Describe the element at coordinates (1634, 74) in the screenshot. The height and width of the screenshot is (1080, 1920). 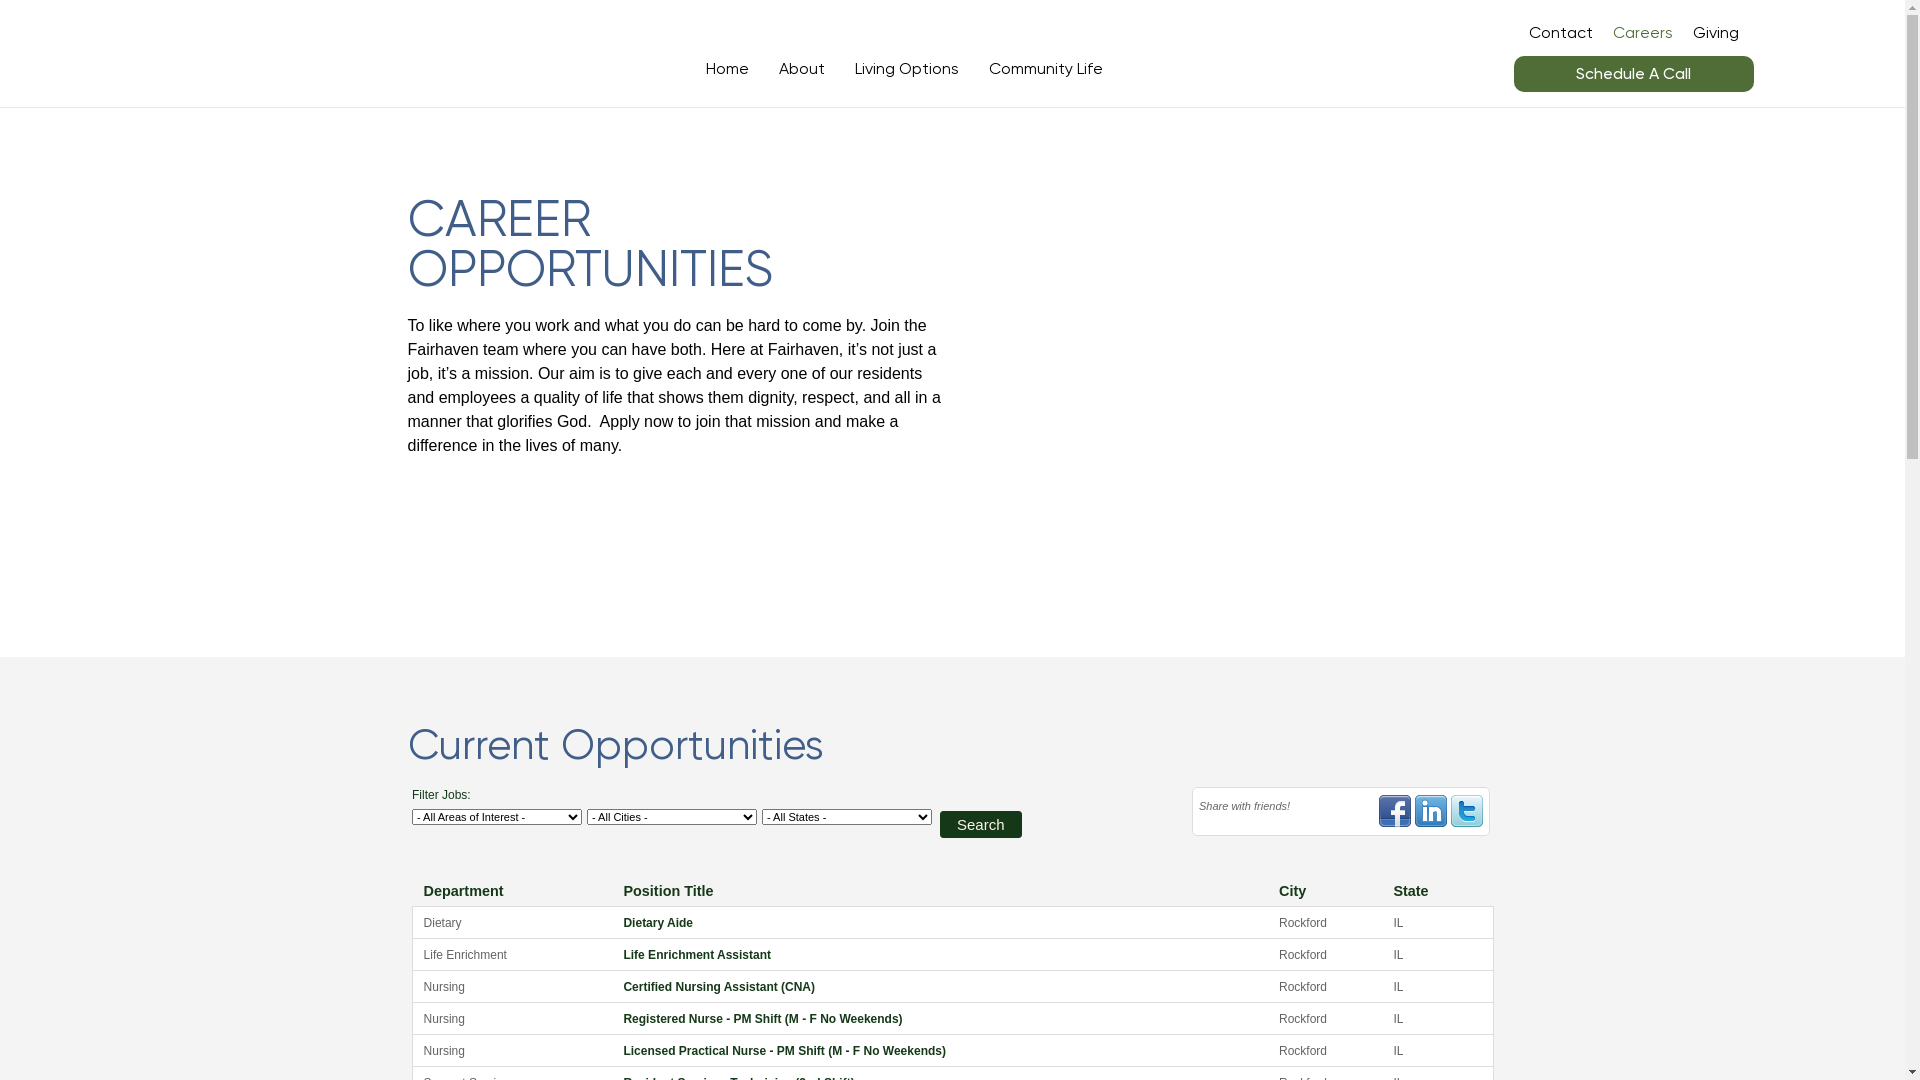
I see `Schedule A Call` at that location.